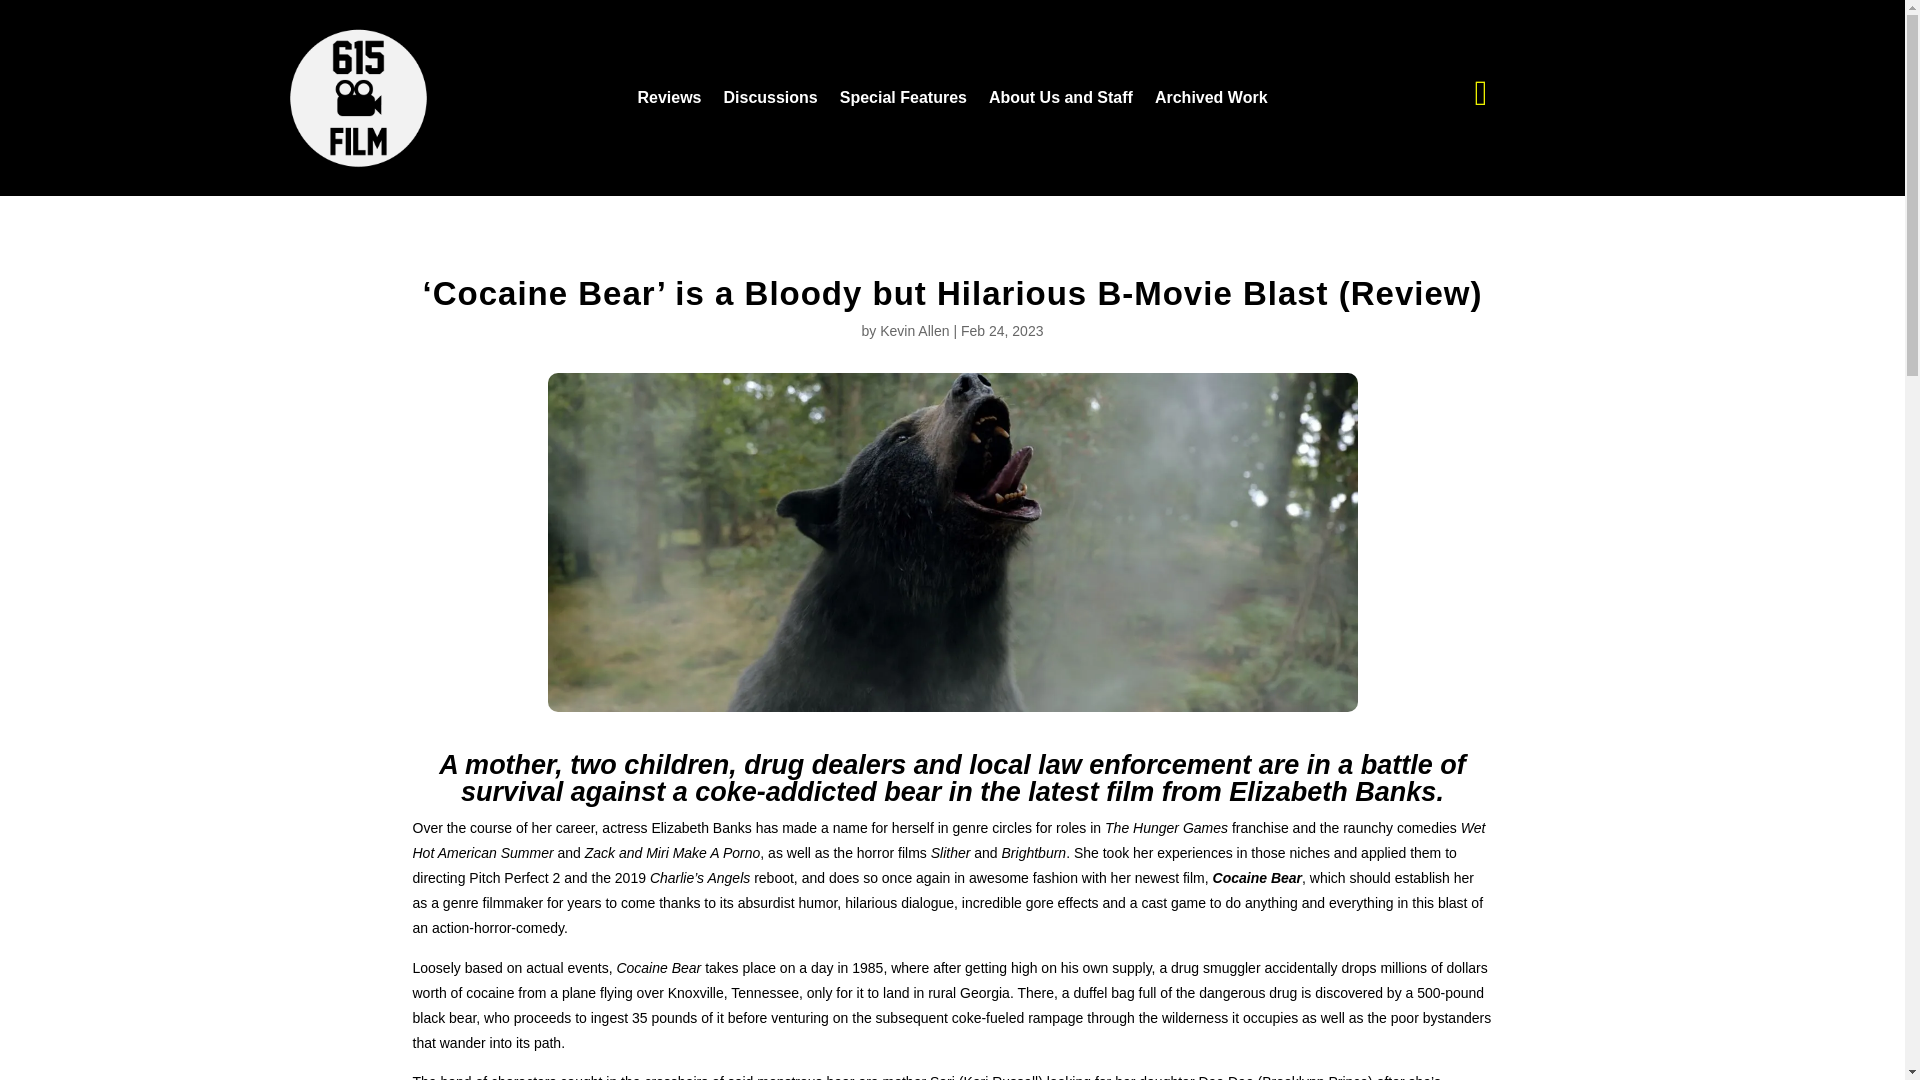 The width and height of the screenshot is (1920, 1080). I want to click on 615-film-logo-with-fill, so click(357, 98).